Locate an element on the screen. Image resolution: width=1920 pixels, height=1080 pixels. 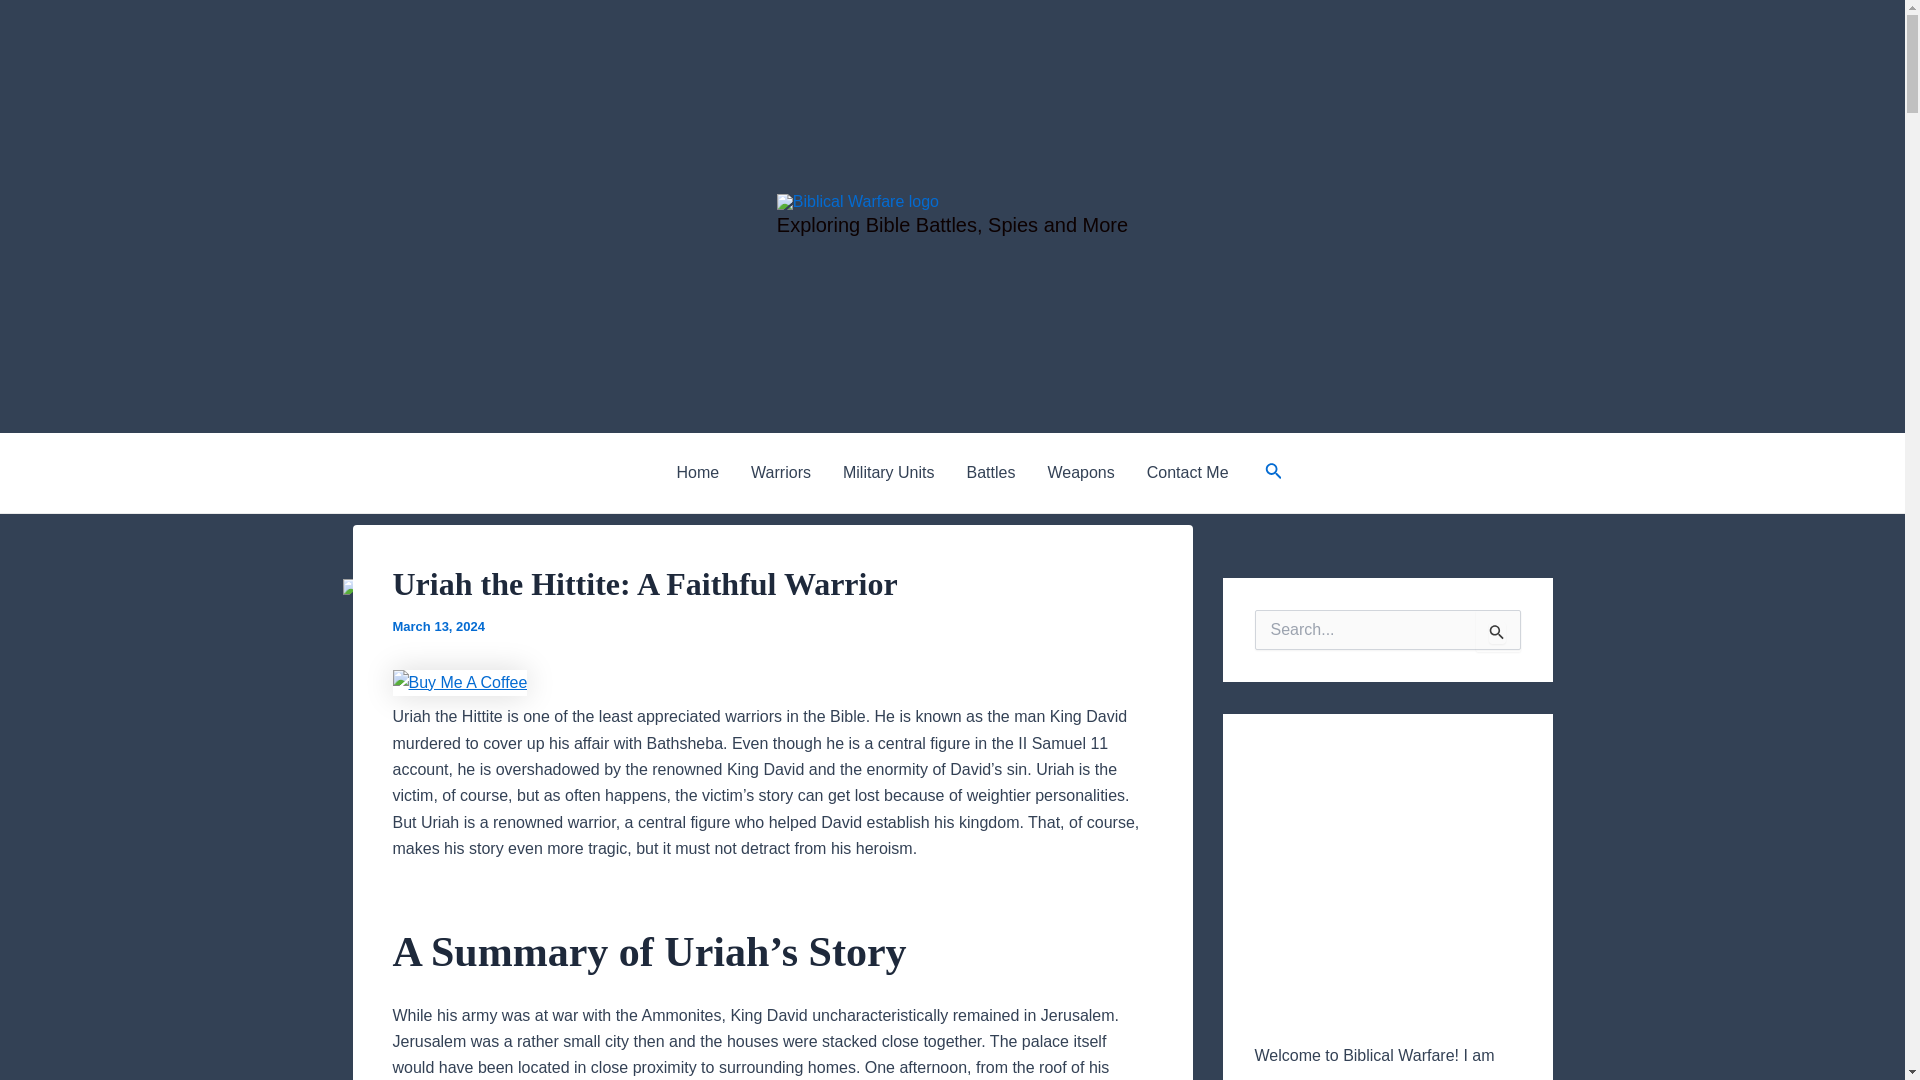
Search is located at coordinates (1498, 631).